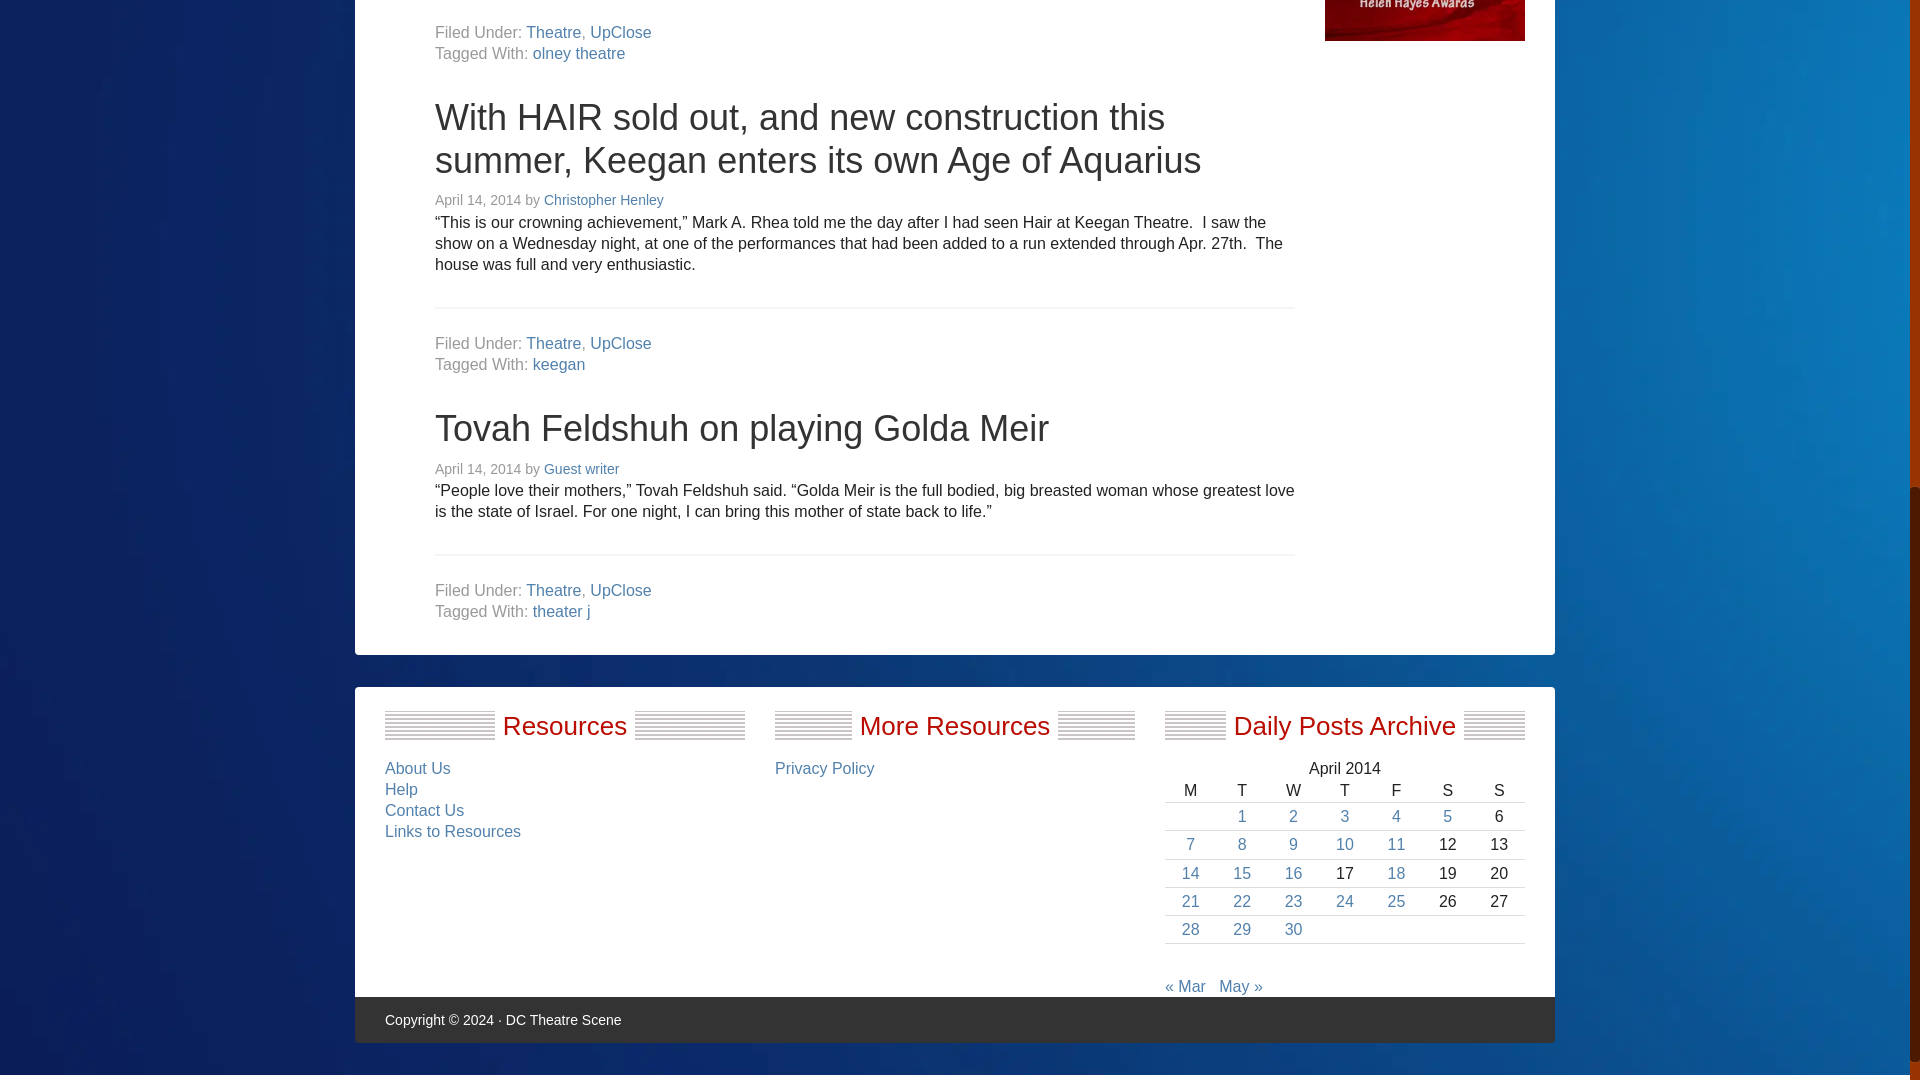  I want to click on olney theatre, so click(579, 53).